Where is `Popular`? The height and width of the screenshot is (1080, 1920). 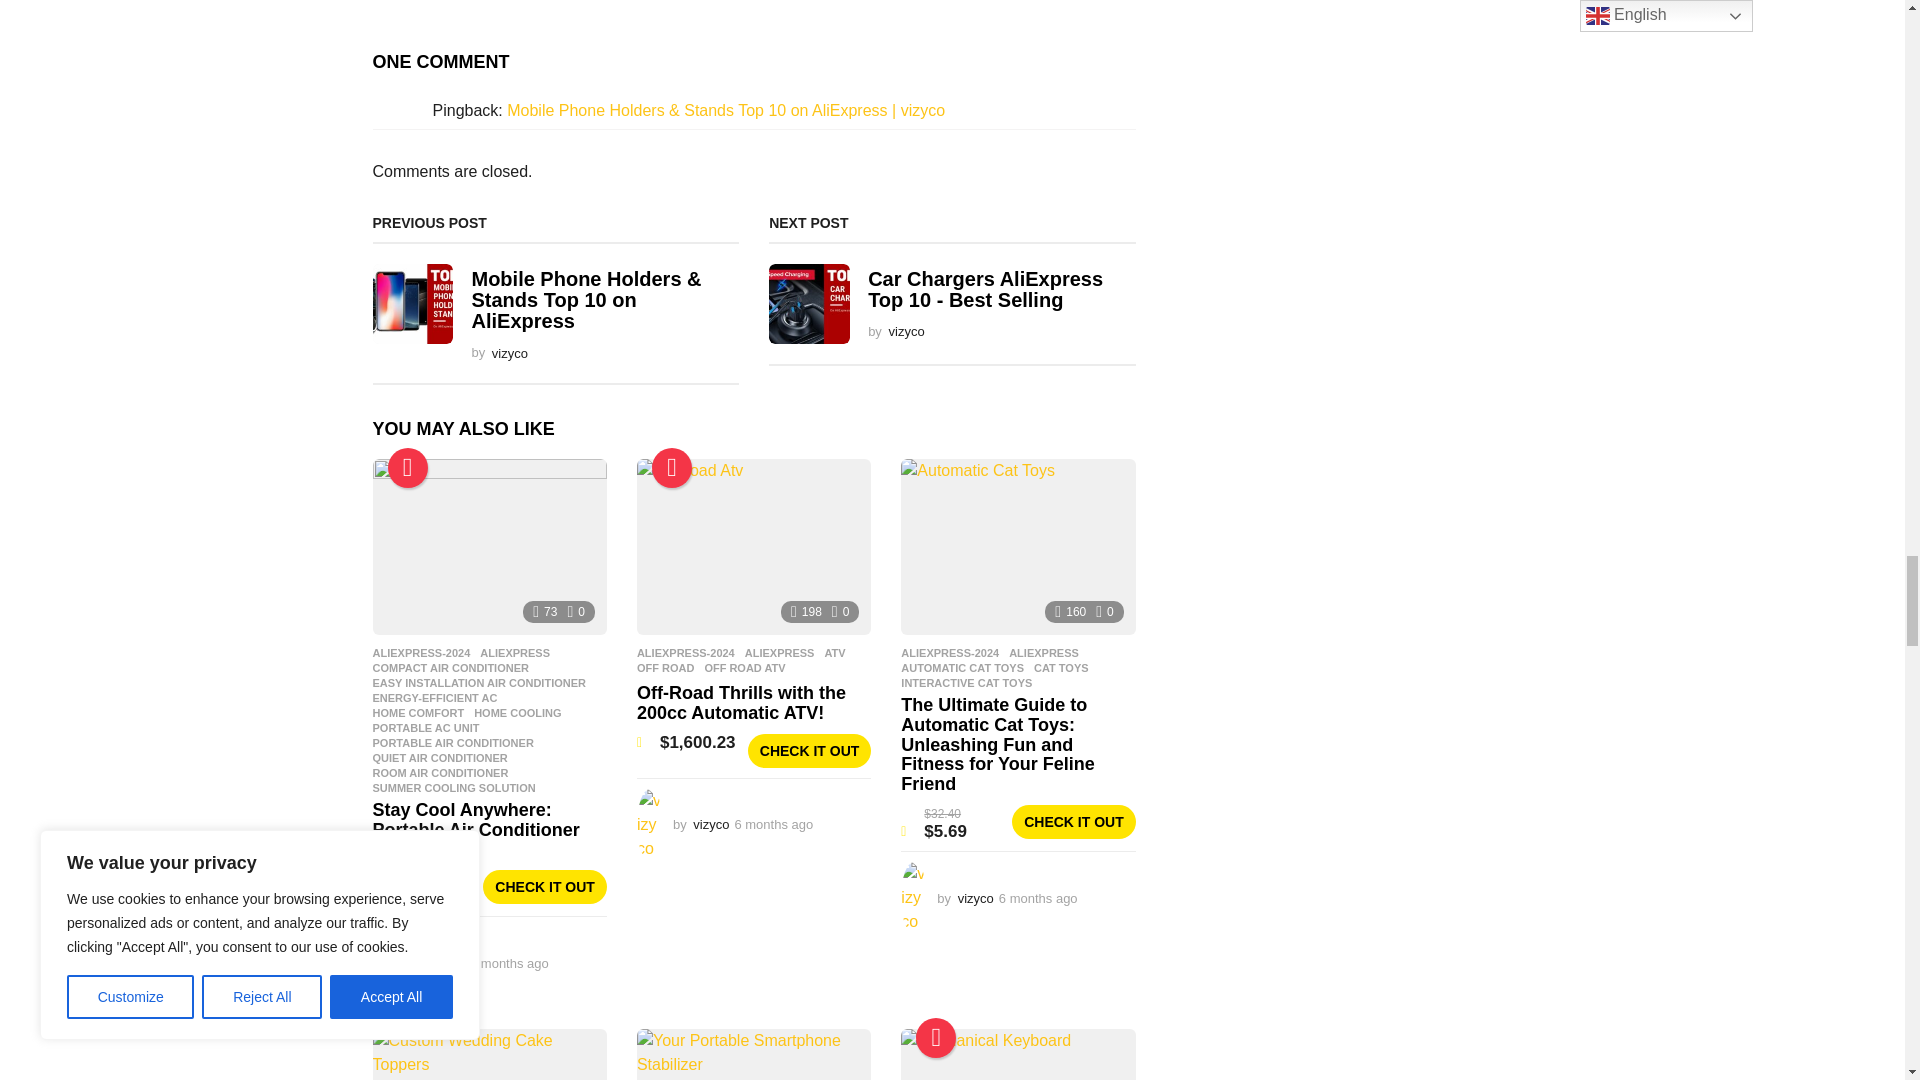
Popular is located at coordinates (408, 468).